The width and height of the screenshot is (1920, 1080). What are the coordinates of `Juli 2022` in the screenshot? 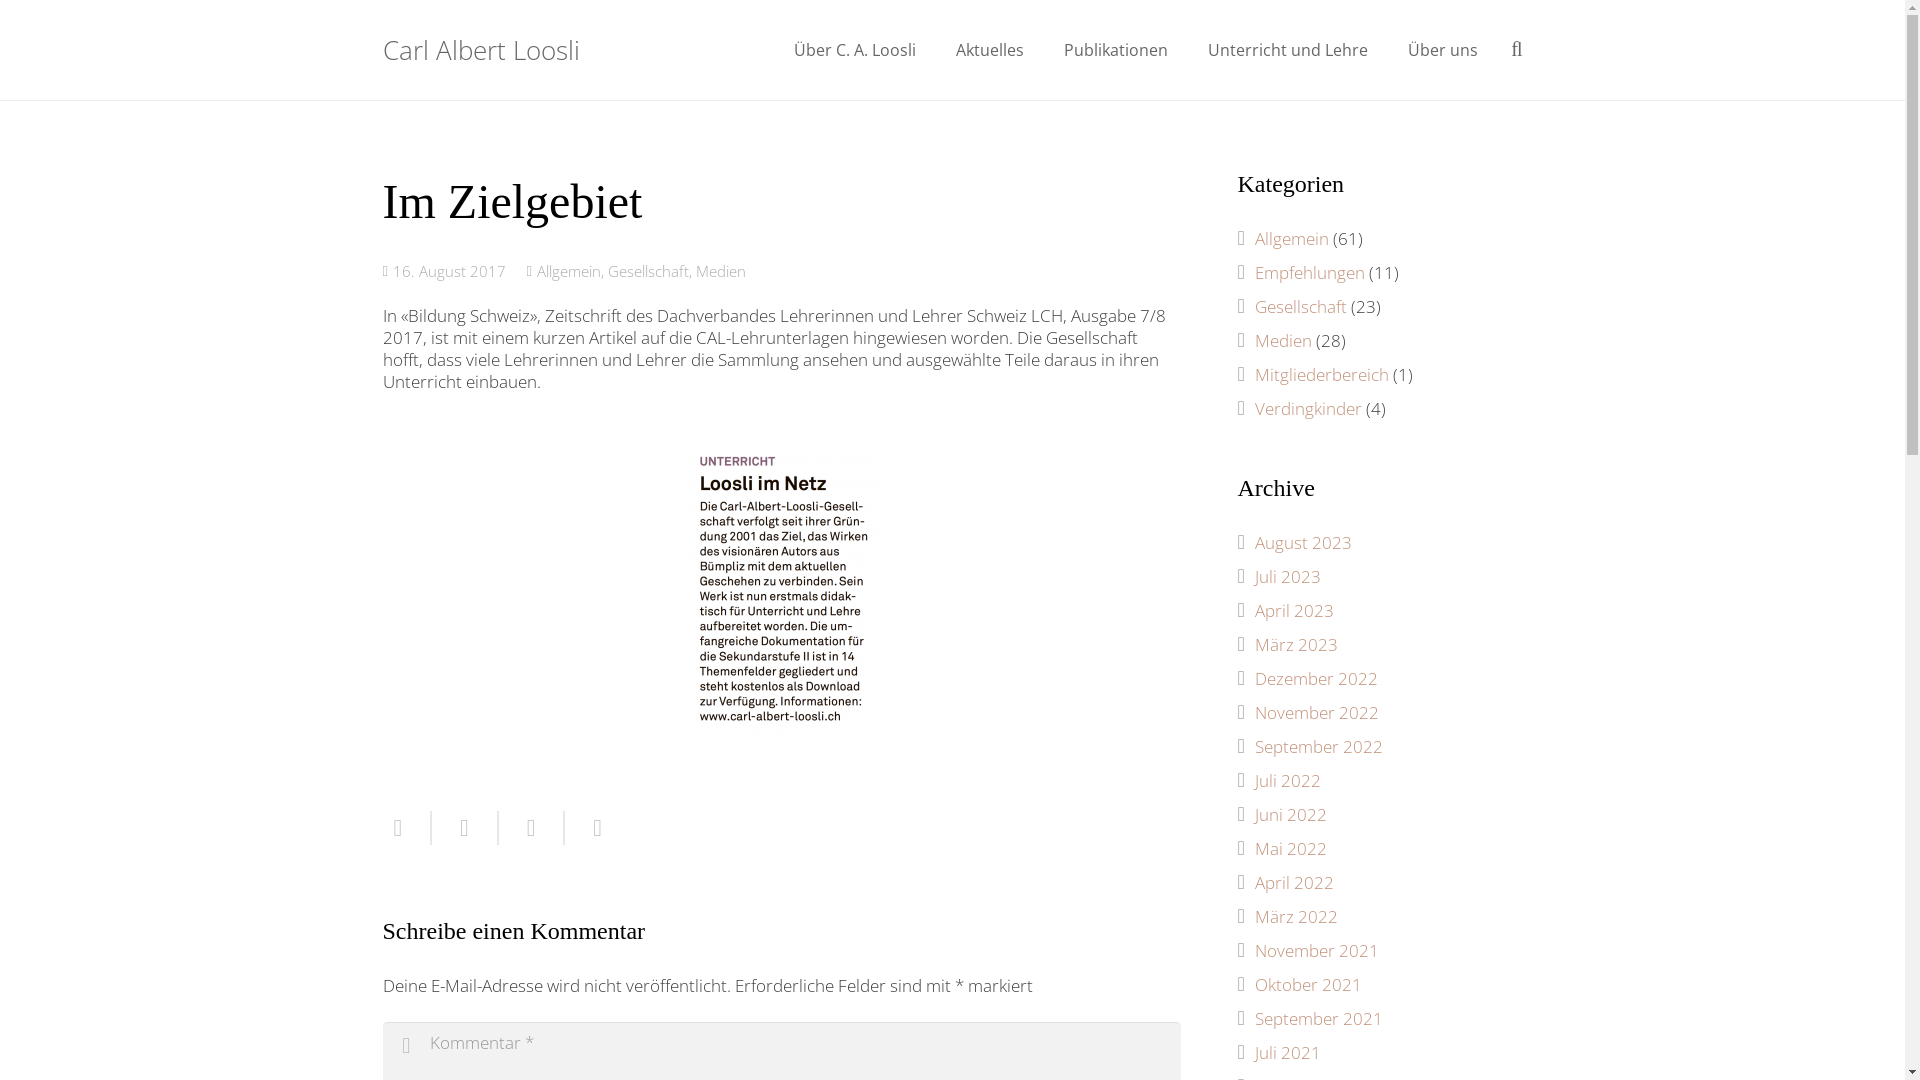 It's located at (1287, 780).